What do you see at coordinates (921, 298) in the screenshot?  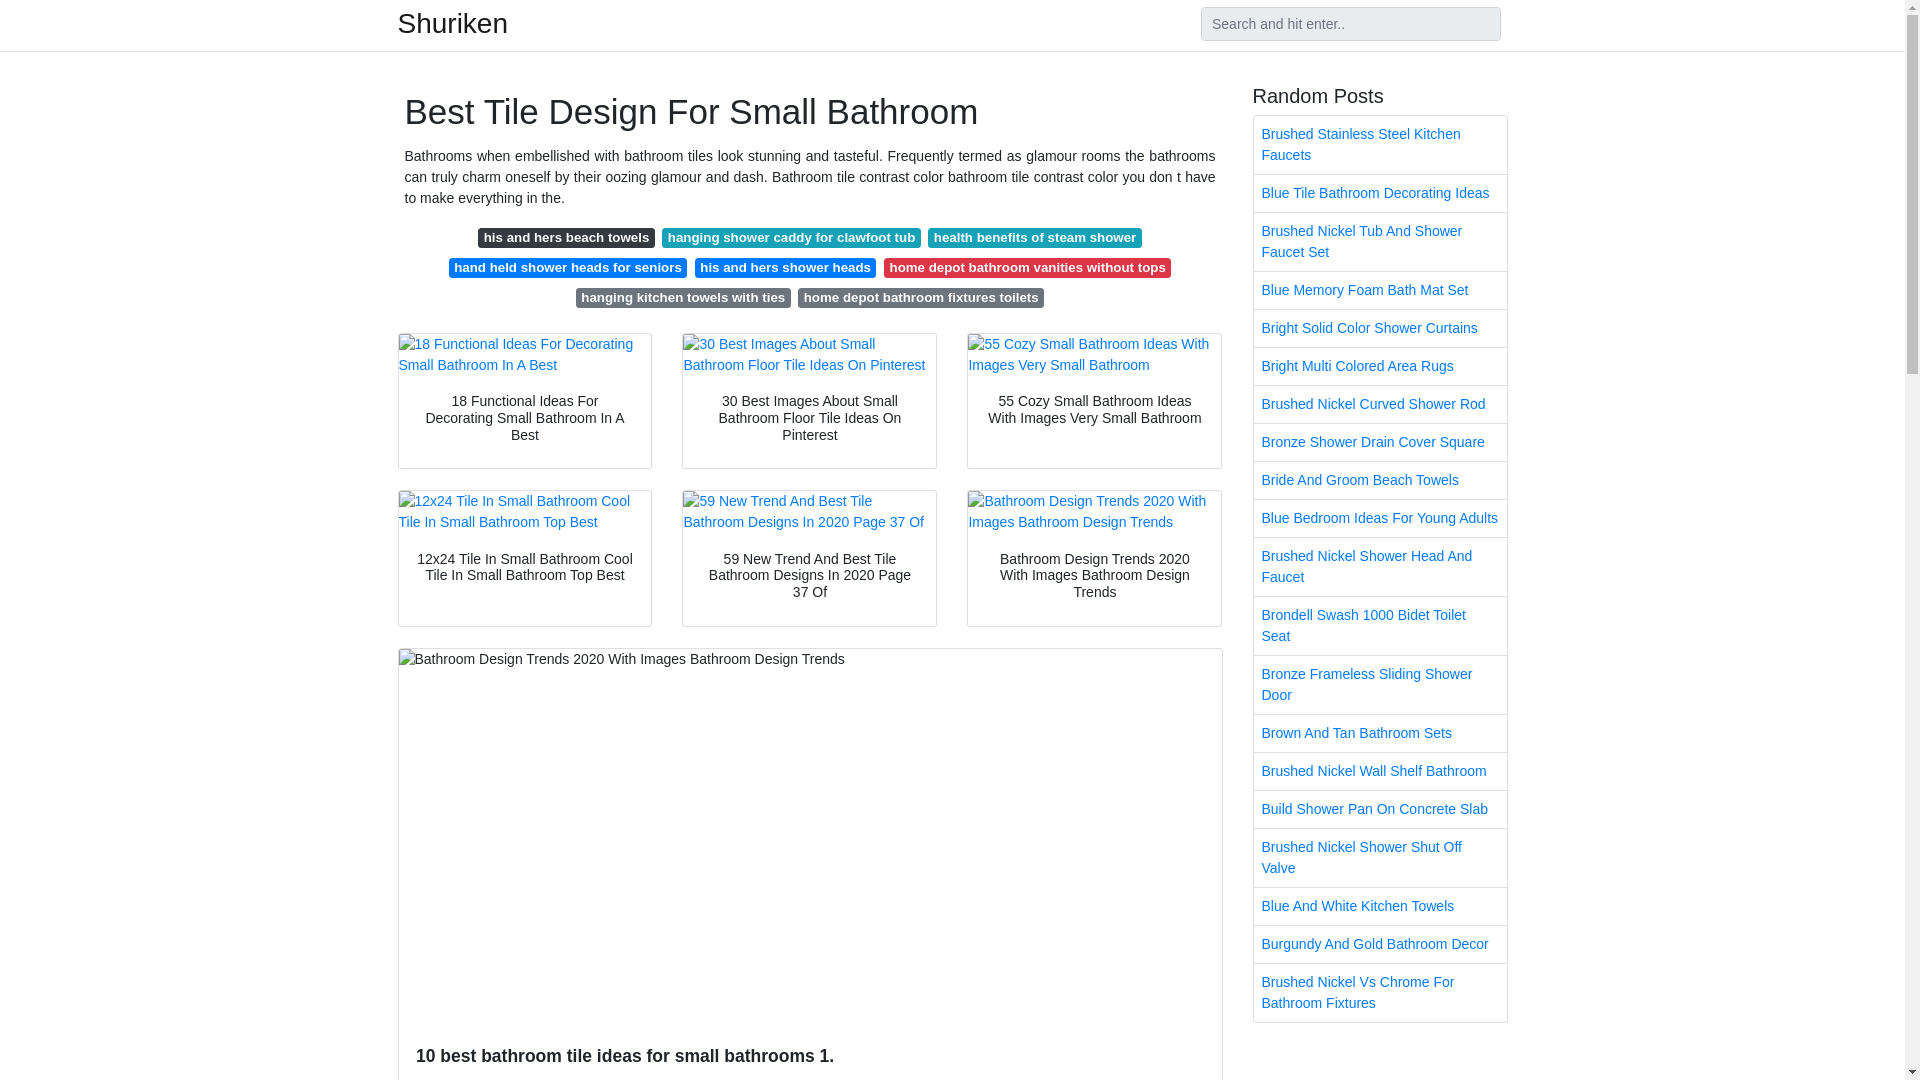 I see `home depot bathroom fixtures toilets` at bounding box center [921, 298].